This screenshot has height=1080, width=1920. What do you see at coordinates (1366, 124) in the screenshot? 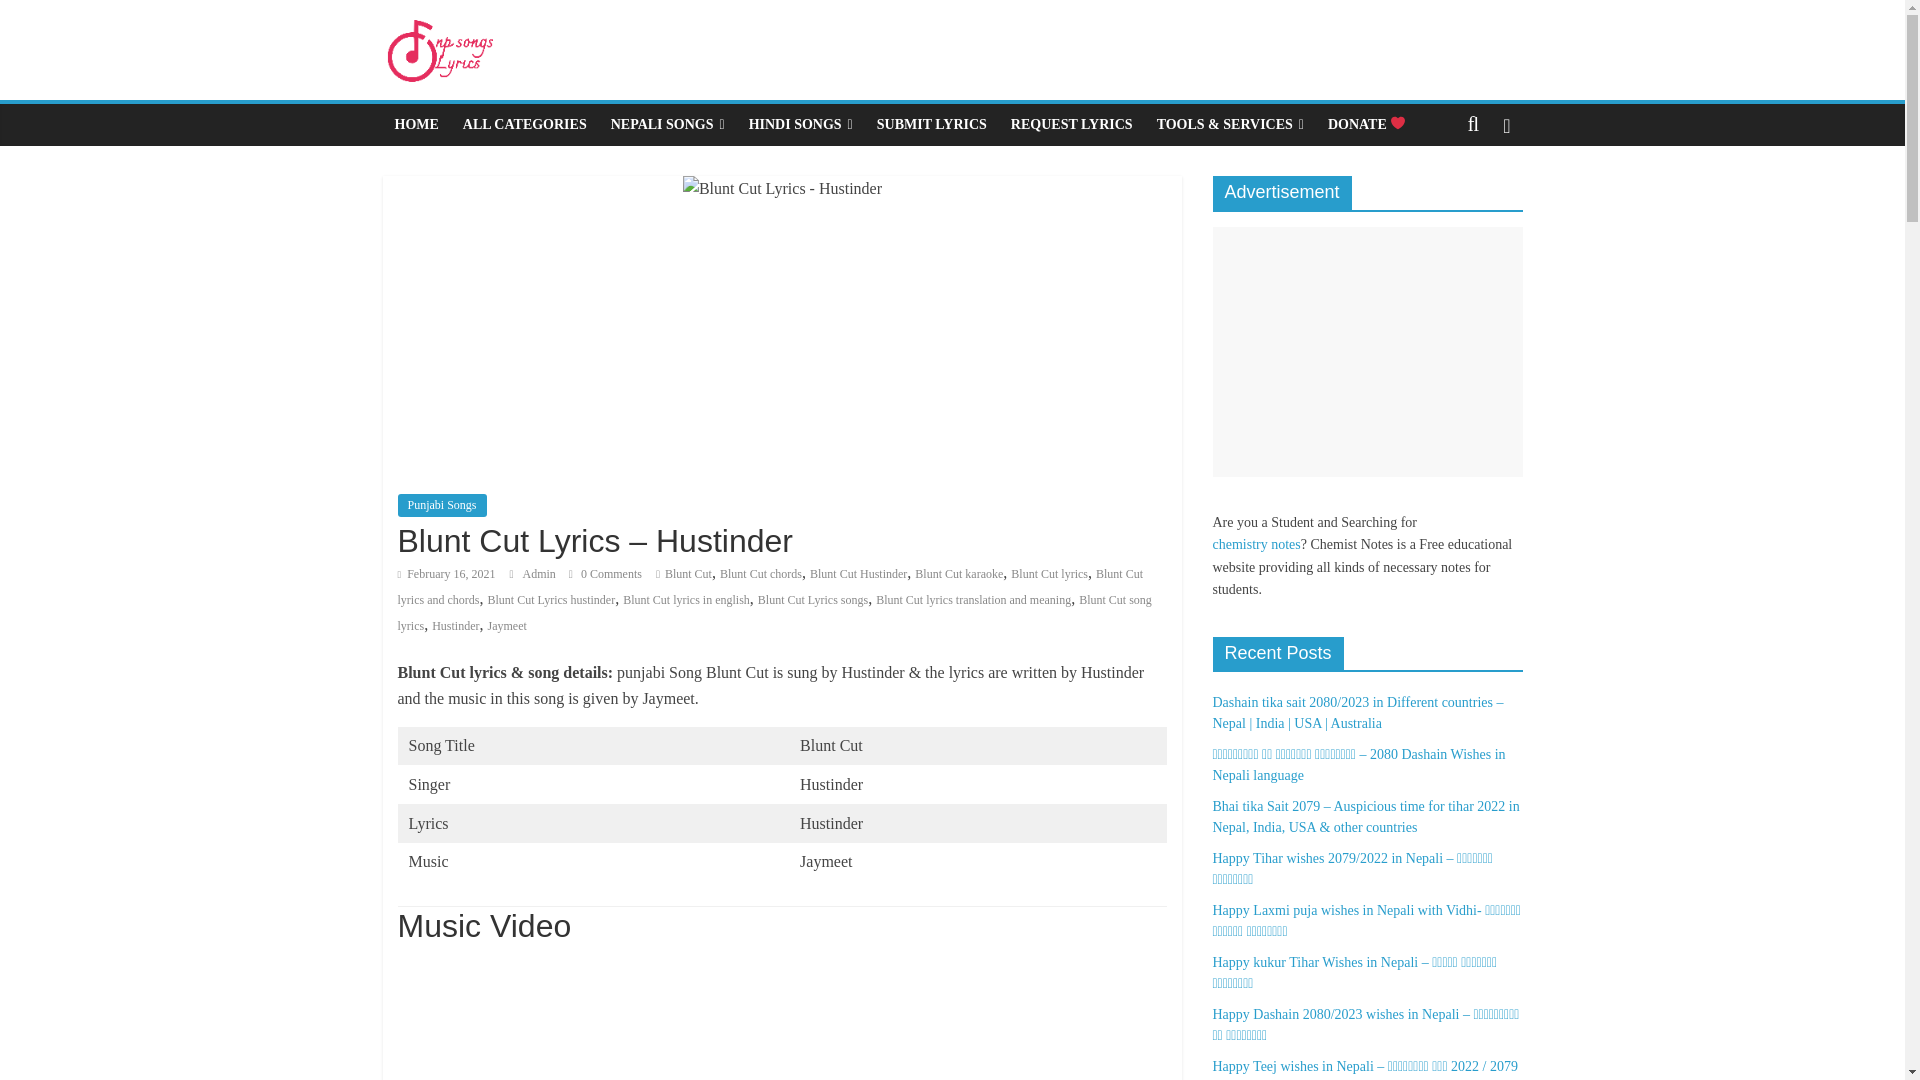
I see `DONATE` at bounding box center [1366, 124].